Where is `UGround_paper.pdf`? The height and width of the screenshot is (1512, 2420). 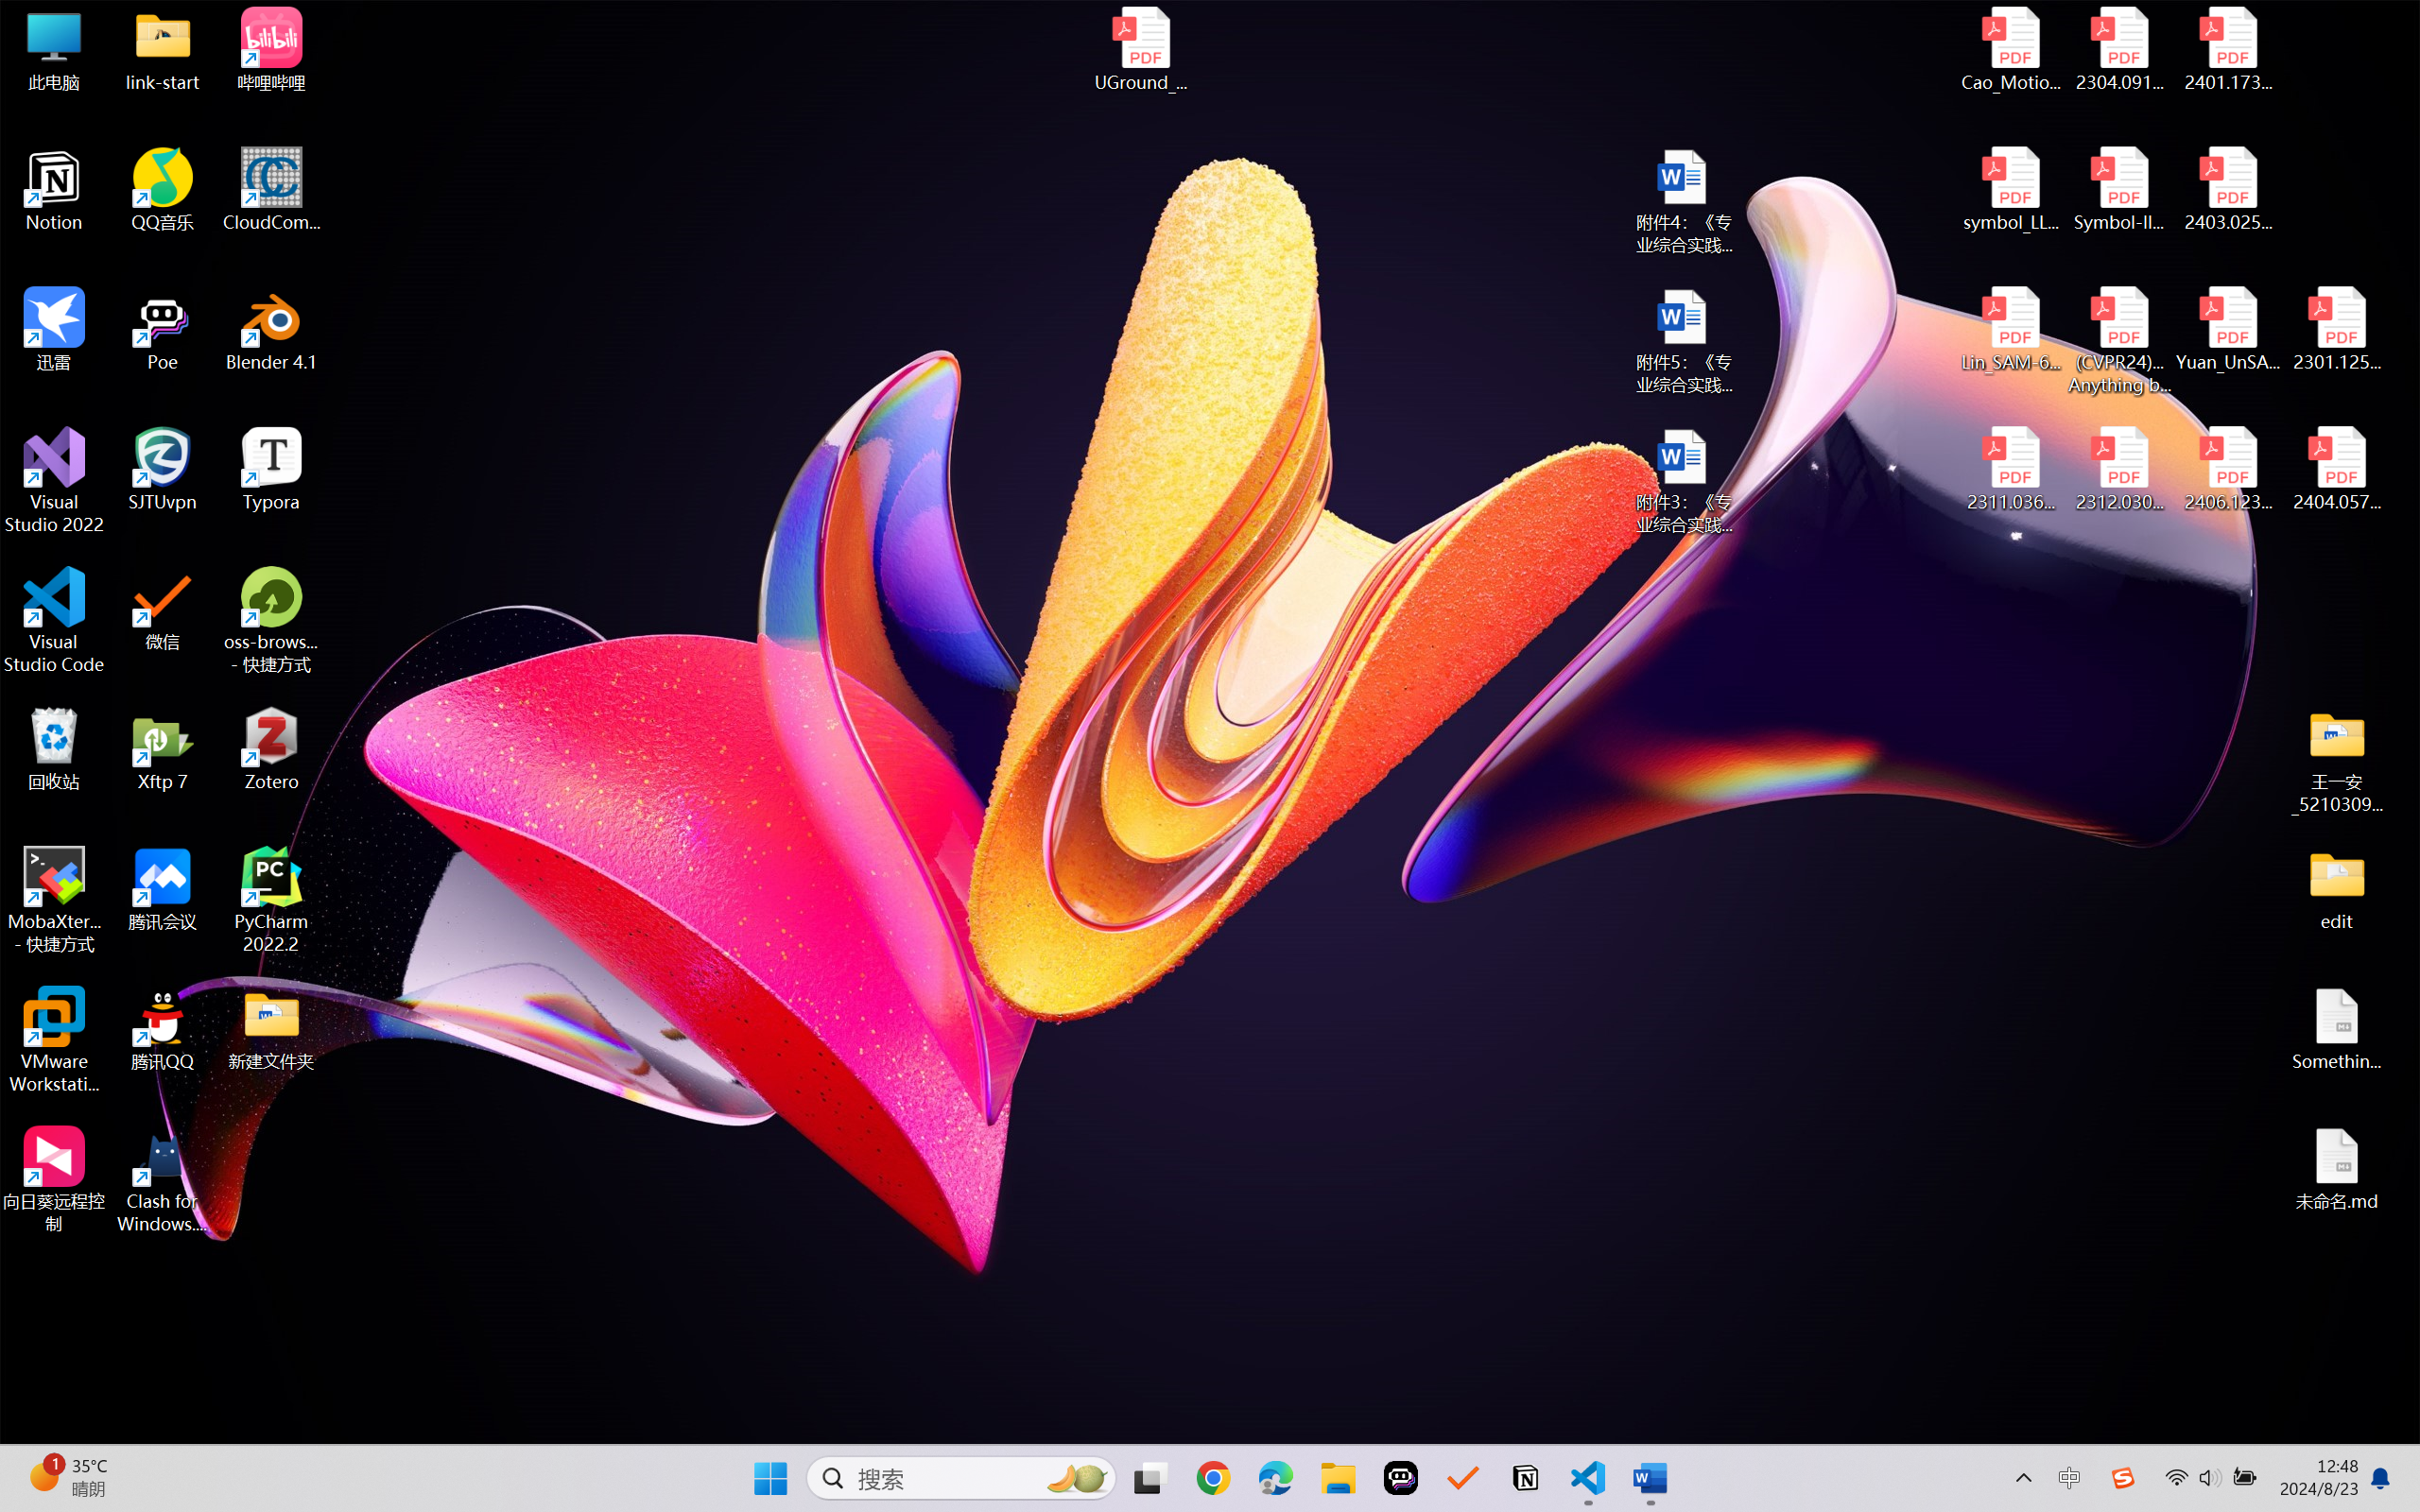 UGround_paper.pdf is located at coordinates (1140, 49).